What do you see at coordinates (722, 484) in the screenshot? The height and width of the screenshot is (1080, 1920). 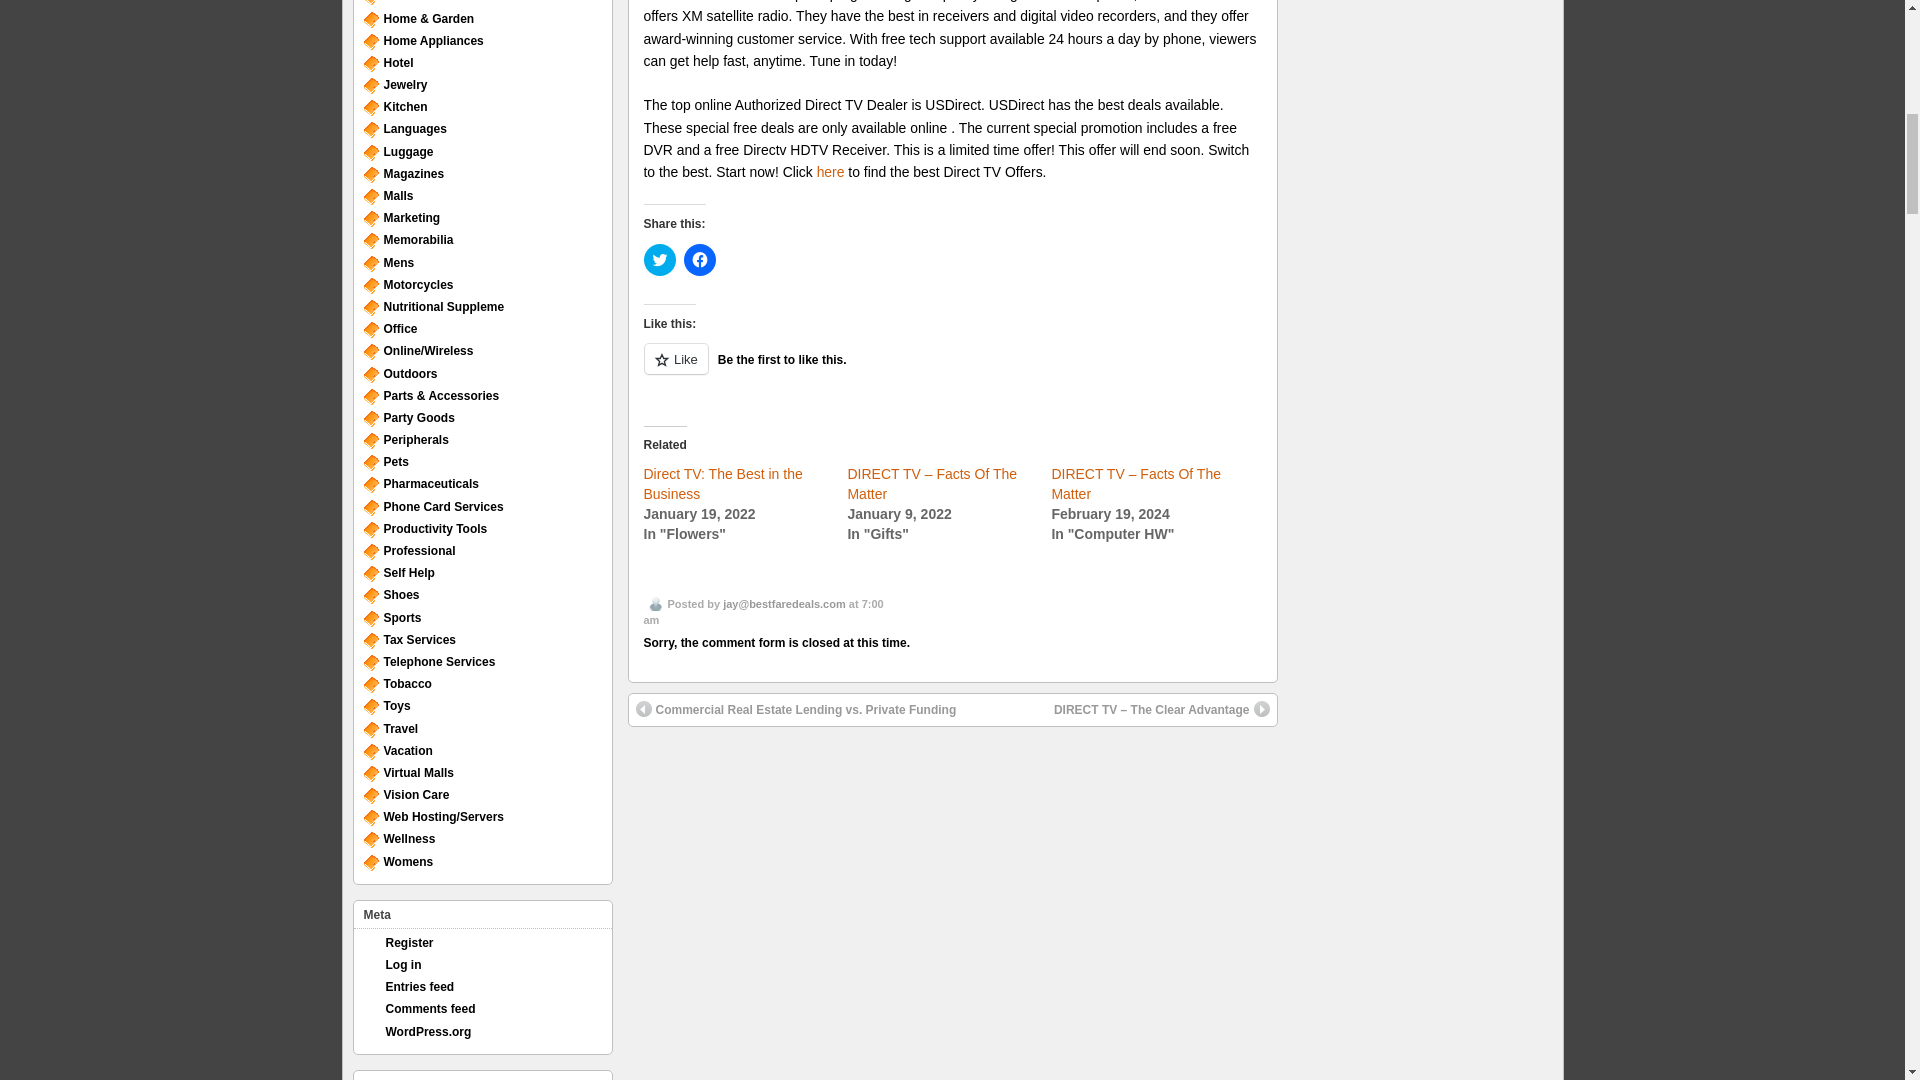 I see `Direct TV: The Best in the Business` at bounding box center [722, 484].